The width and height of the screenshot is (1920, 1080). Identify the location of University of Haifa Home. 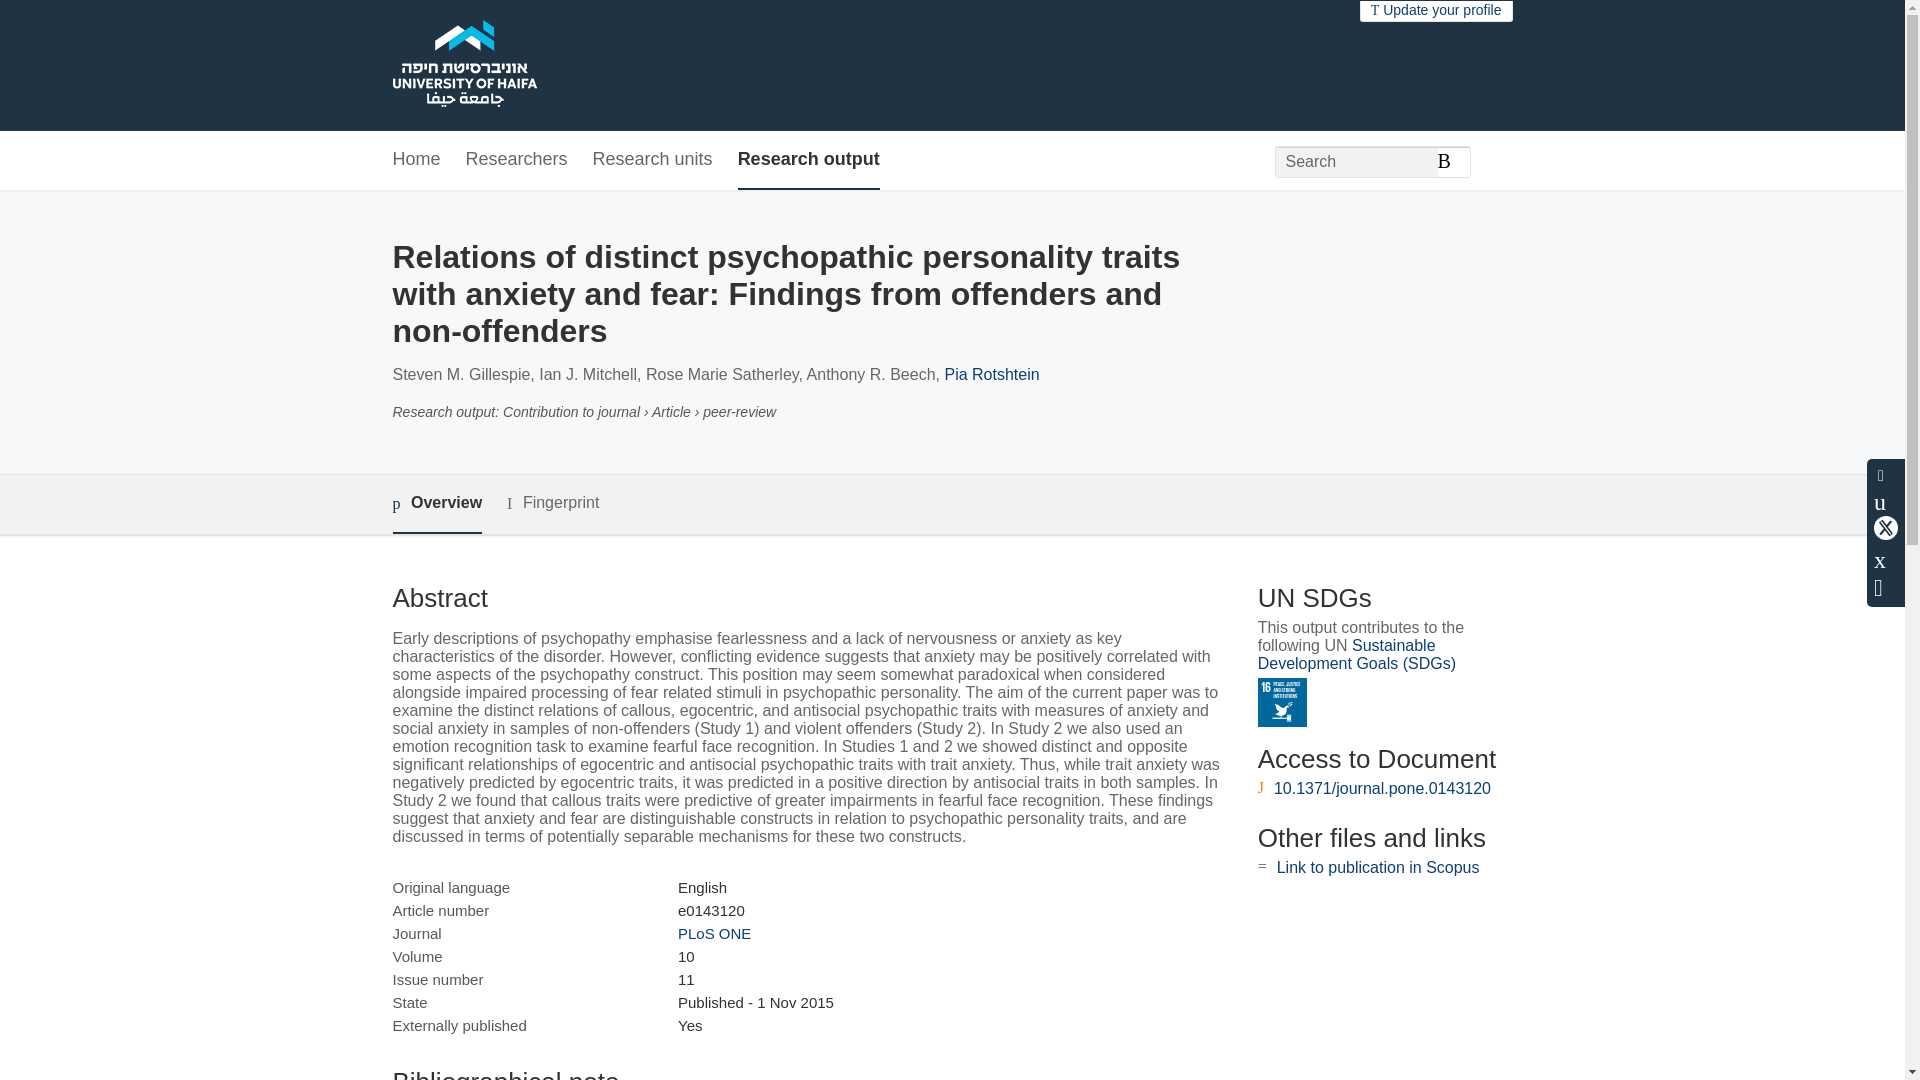
(463, 66).